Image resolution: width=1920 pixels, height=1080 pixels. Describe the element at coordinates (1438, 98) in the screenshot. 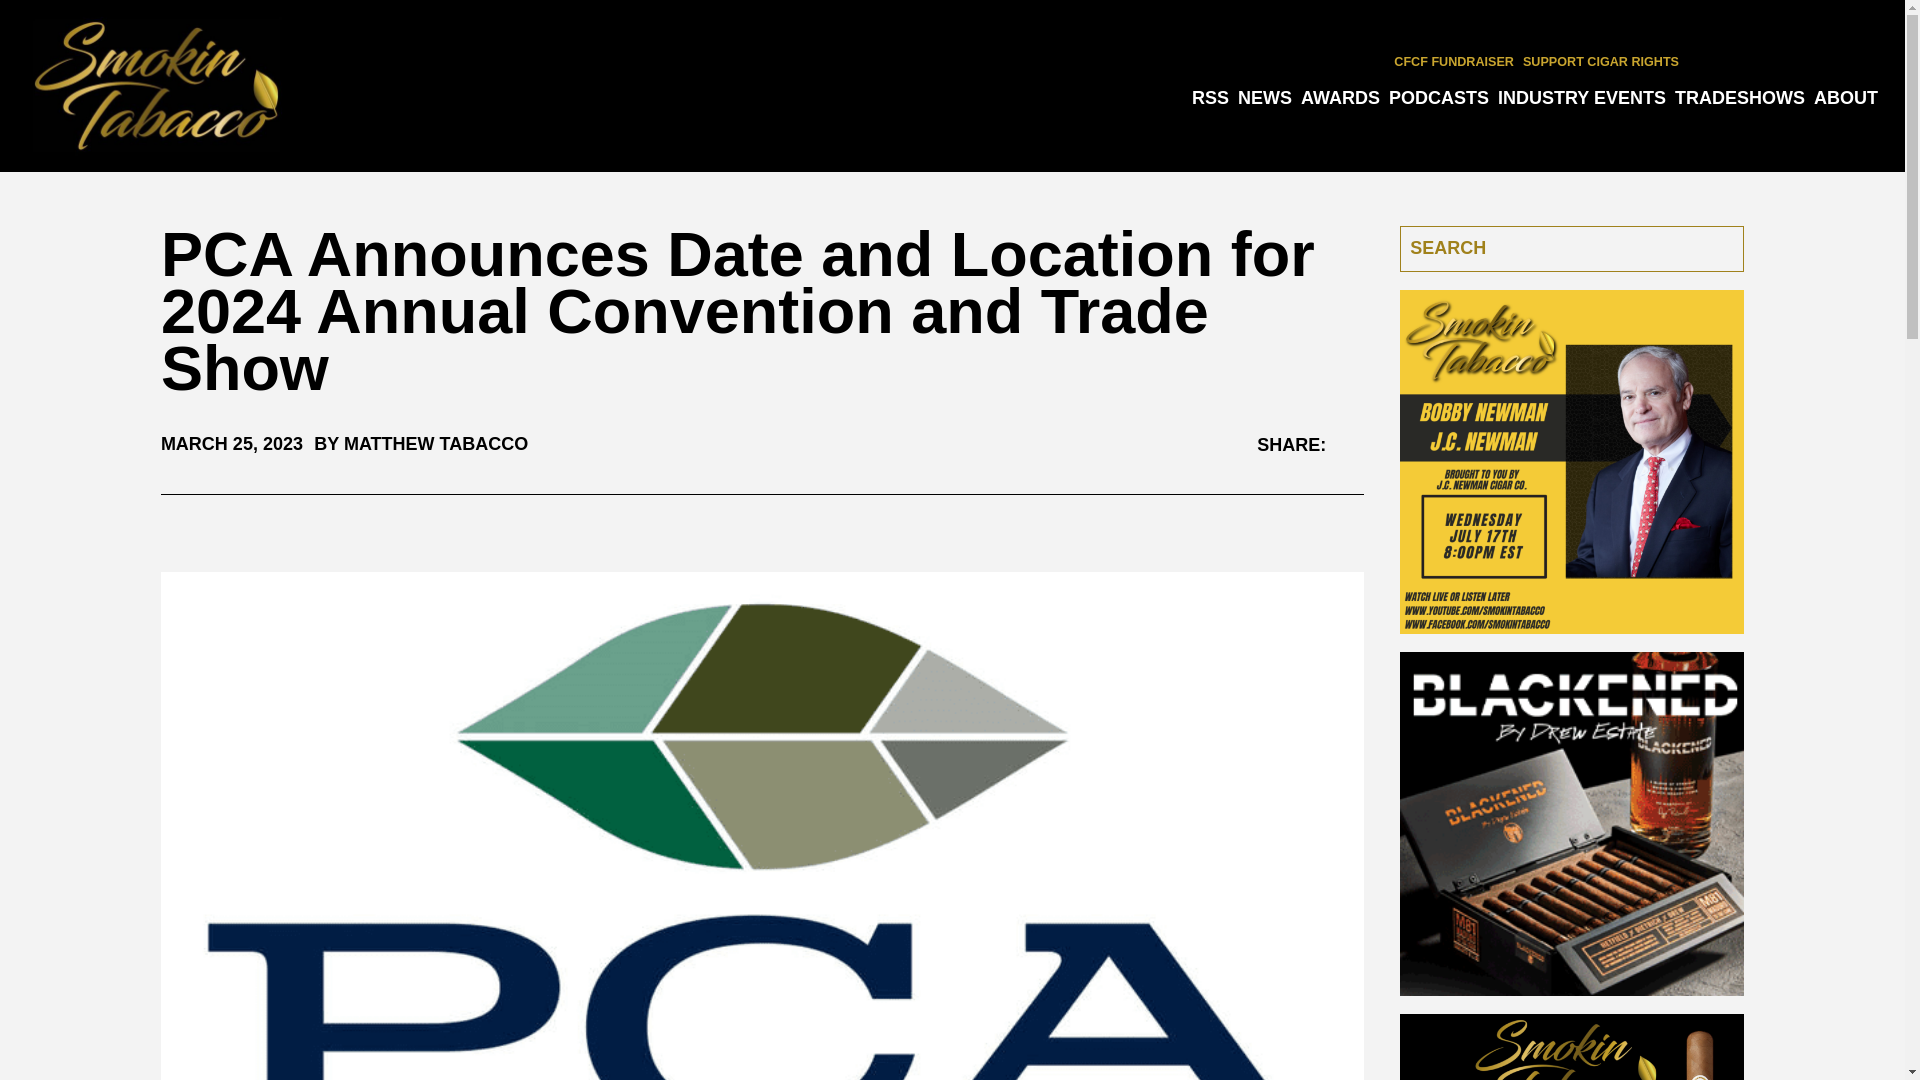

I see `PODCASTS` at that location.